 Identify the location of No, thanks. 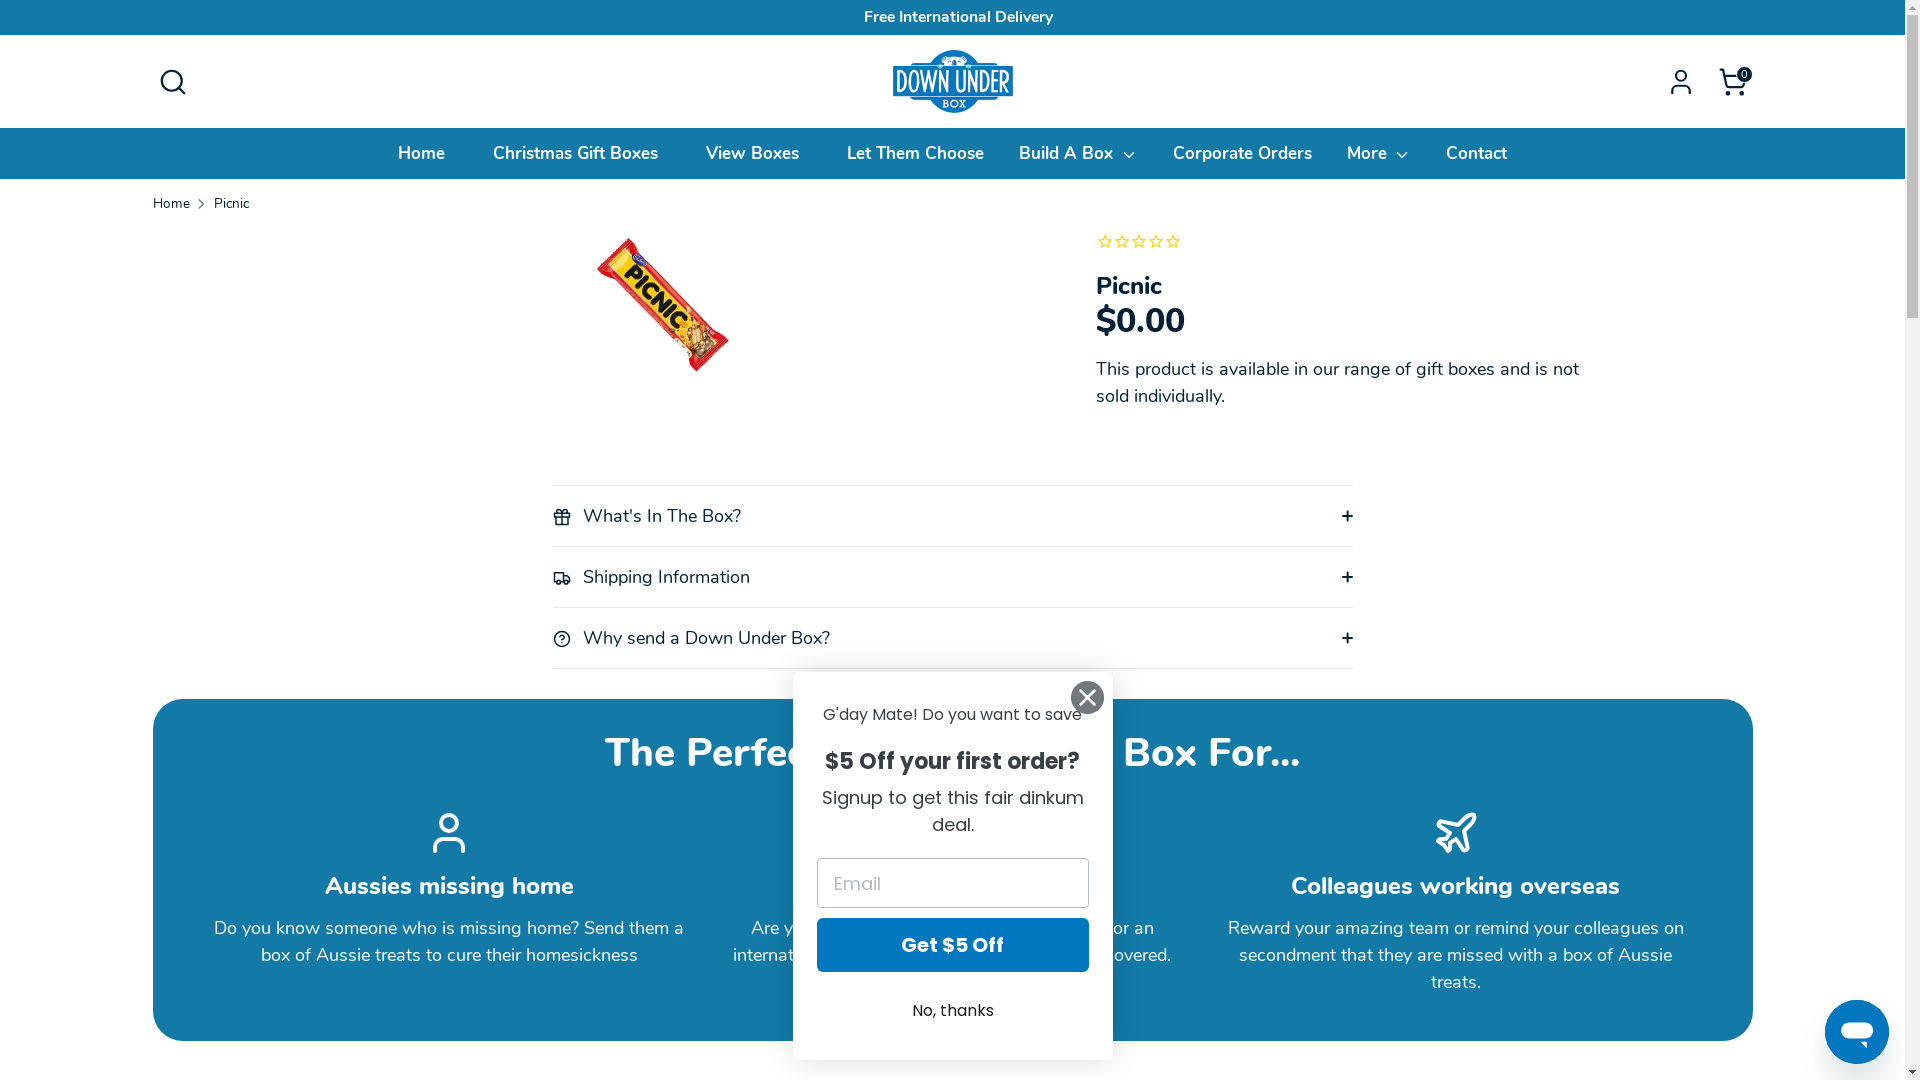
(952, 1011).